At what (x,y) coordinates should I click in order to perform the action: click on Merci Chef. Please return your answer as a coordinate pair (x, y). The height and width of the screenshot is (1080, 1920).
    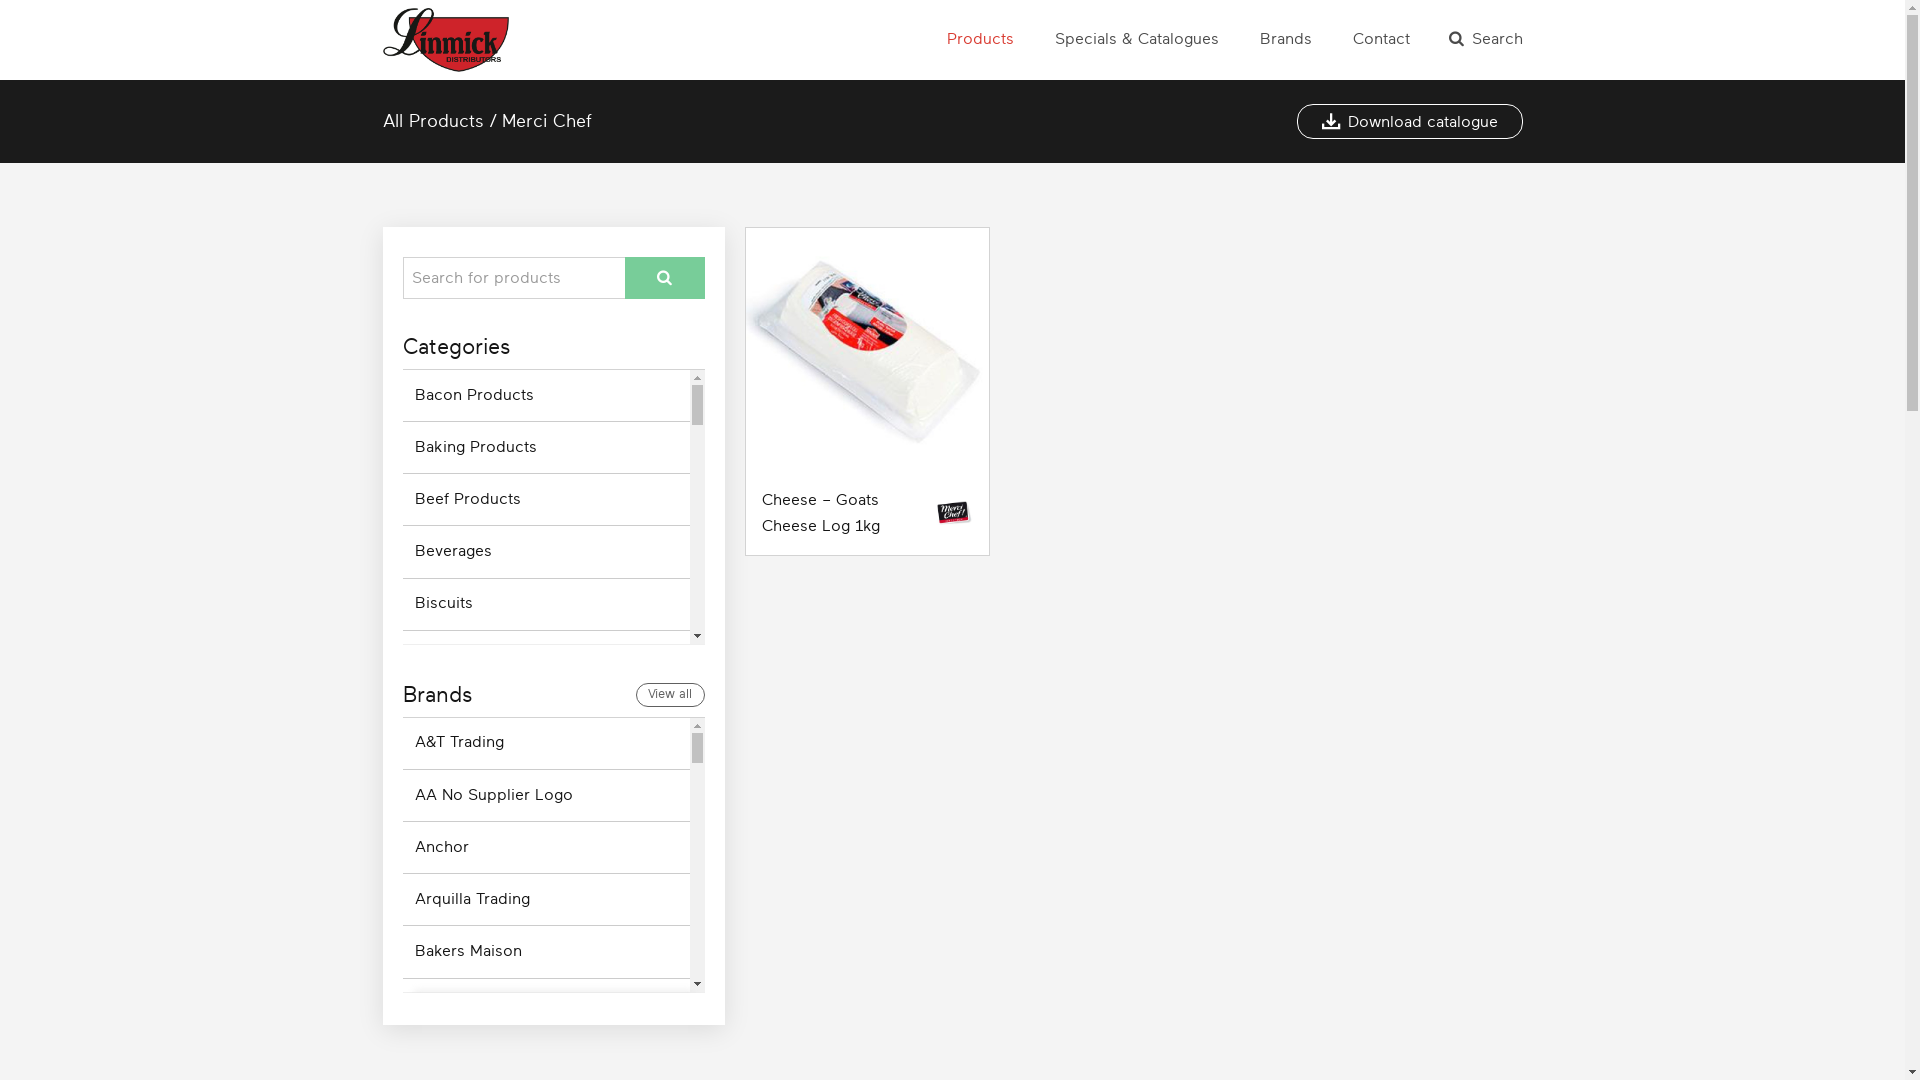
    Looking at the image, I should click on (547, 121).